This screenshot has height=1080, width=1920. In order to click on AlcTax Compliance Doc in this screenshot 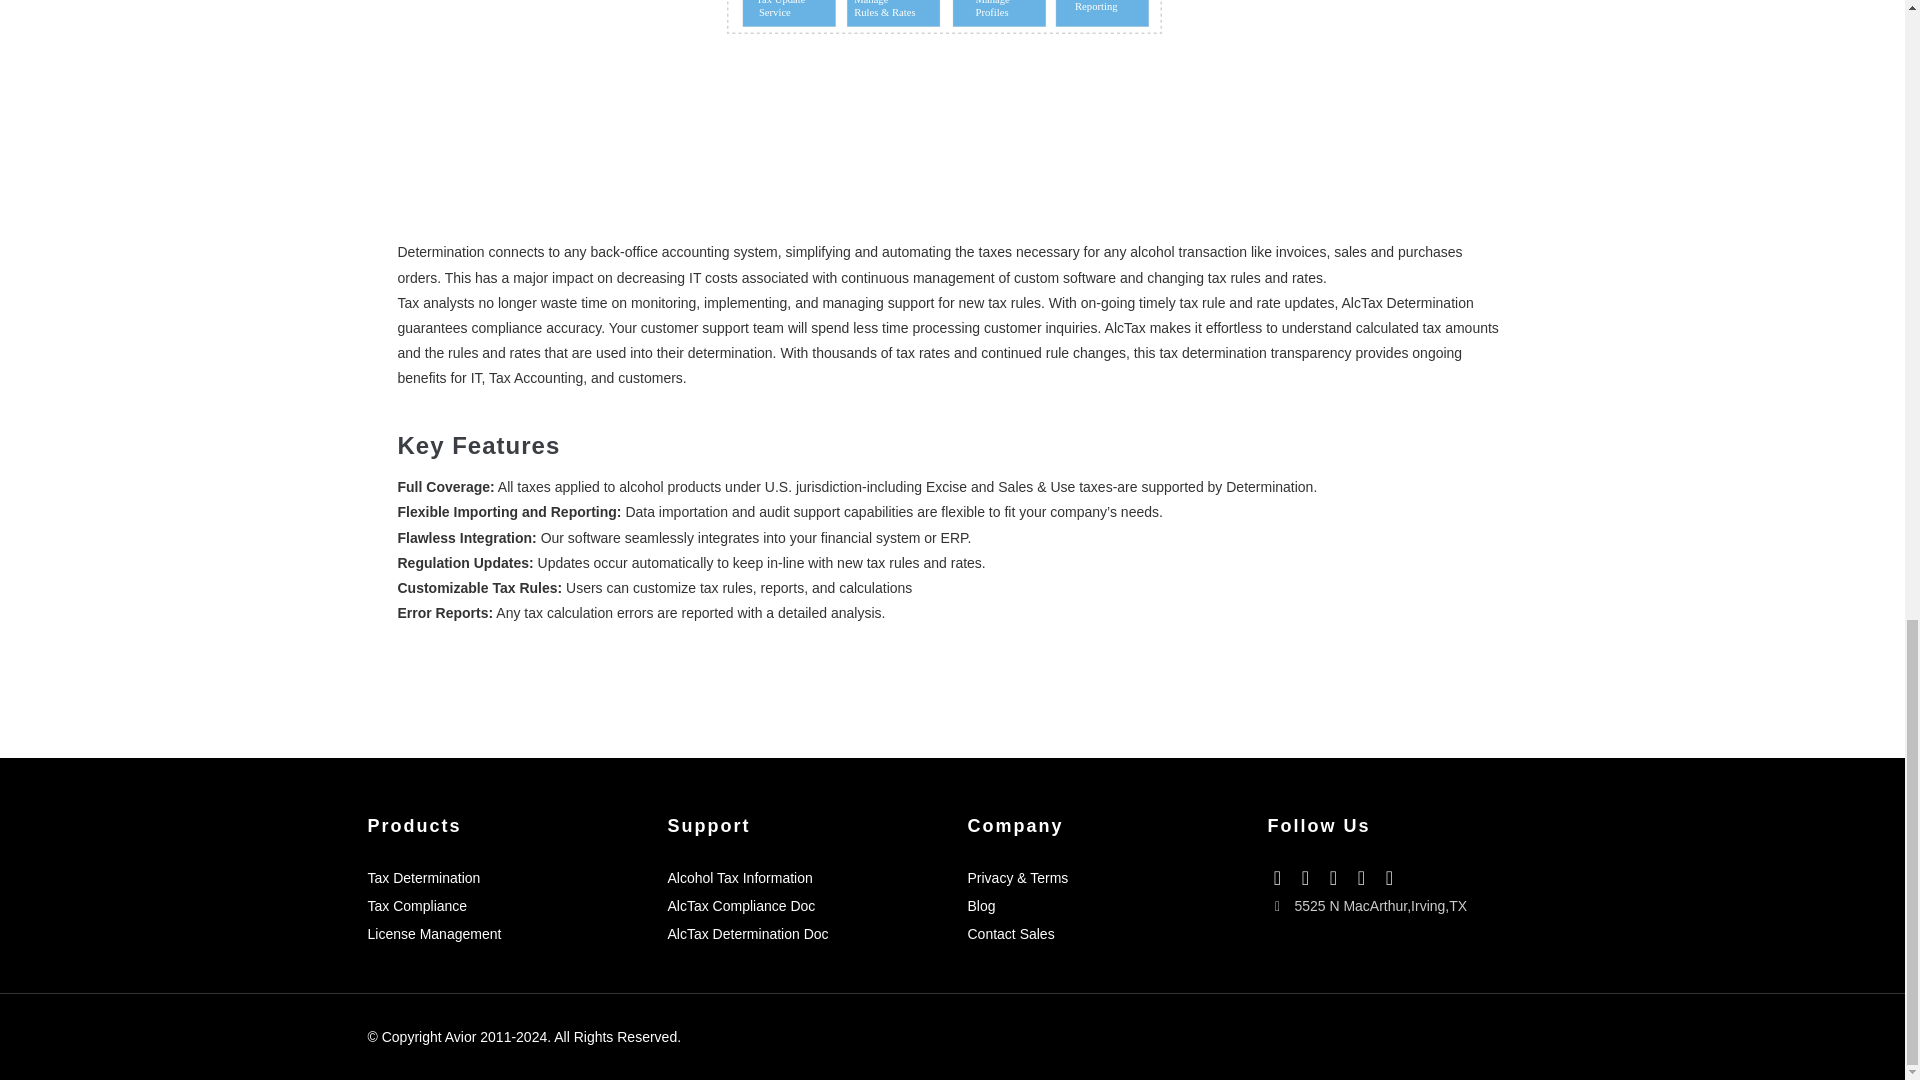, I will do `click(742, 905)`.